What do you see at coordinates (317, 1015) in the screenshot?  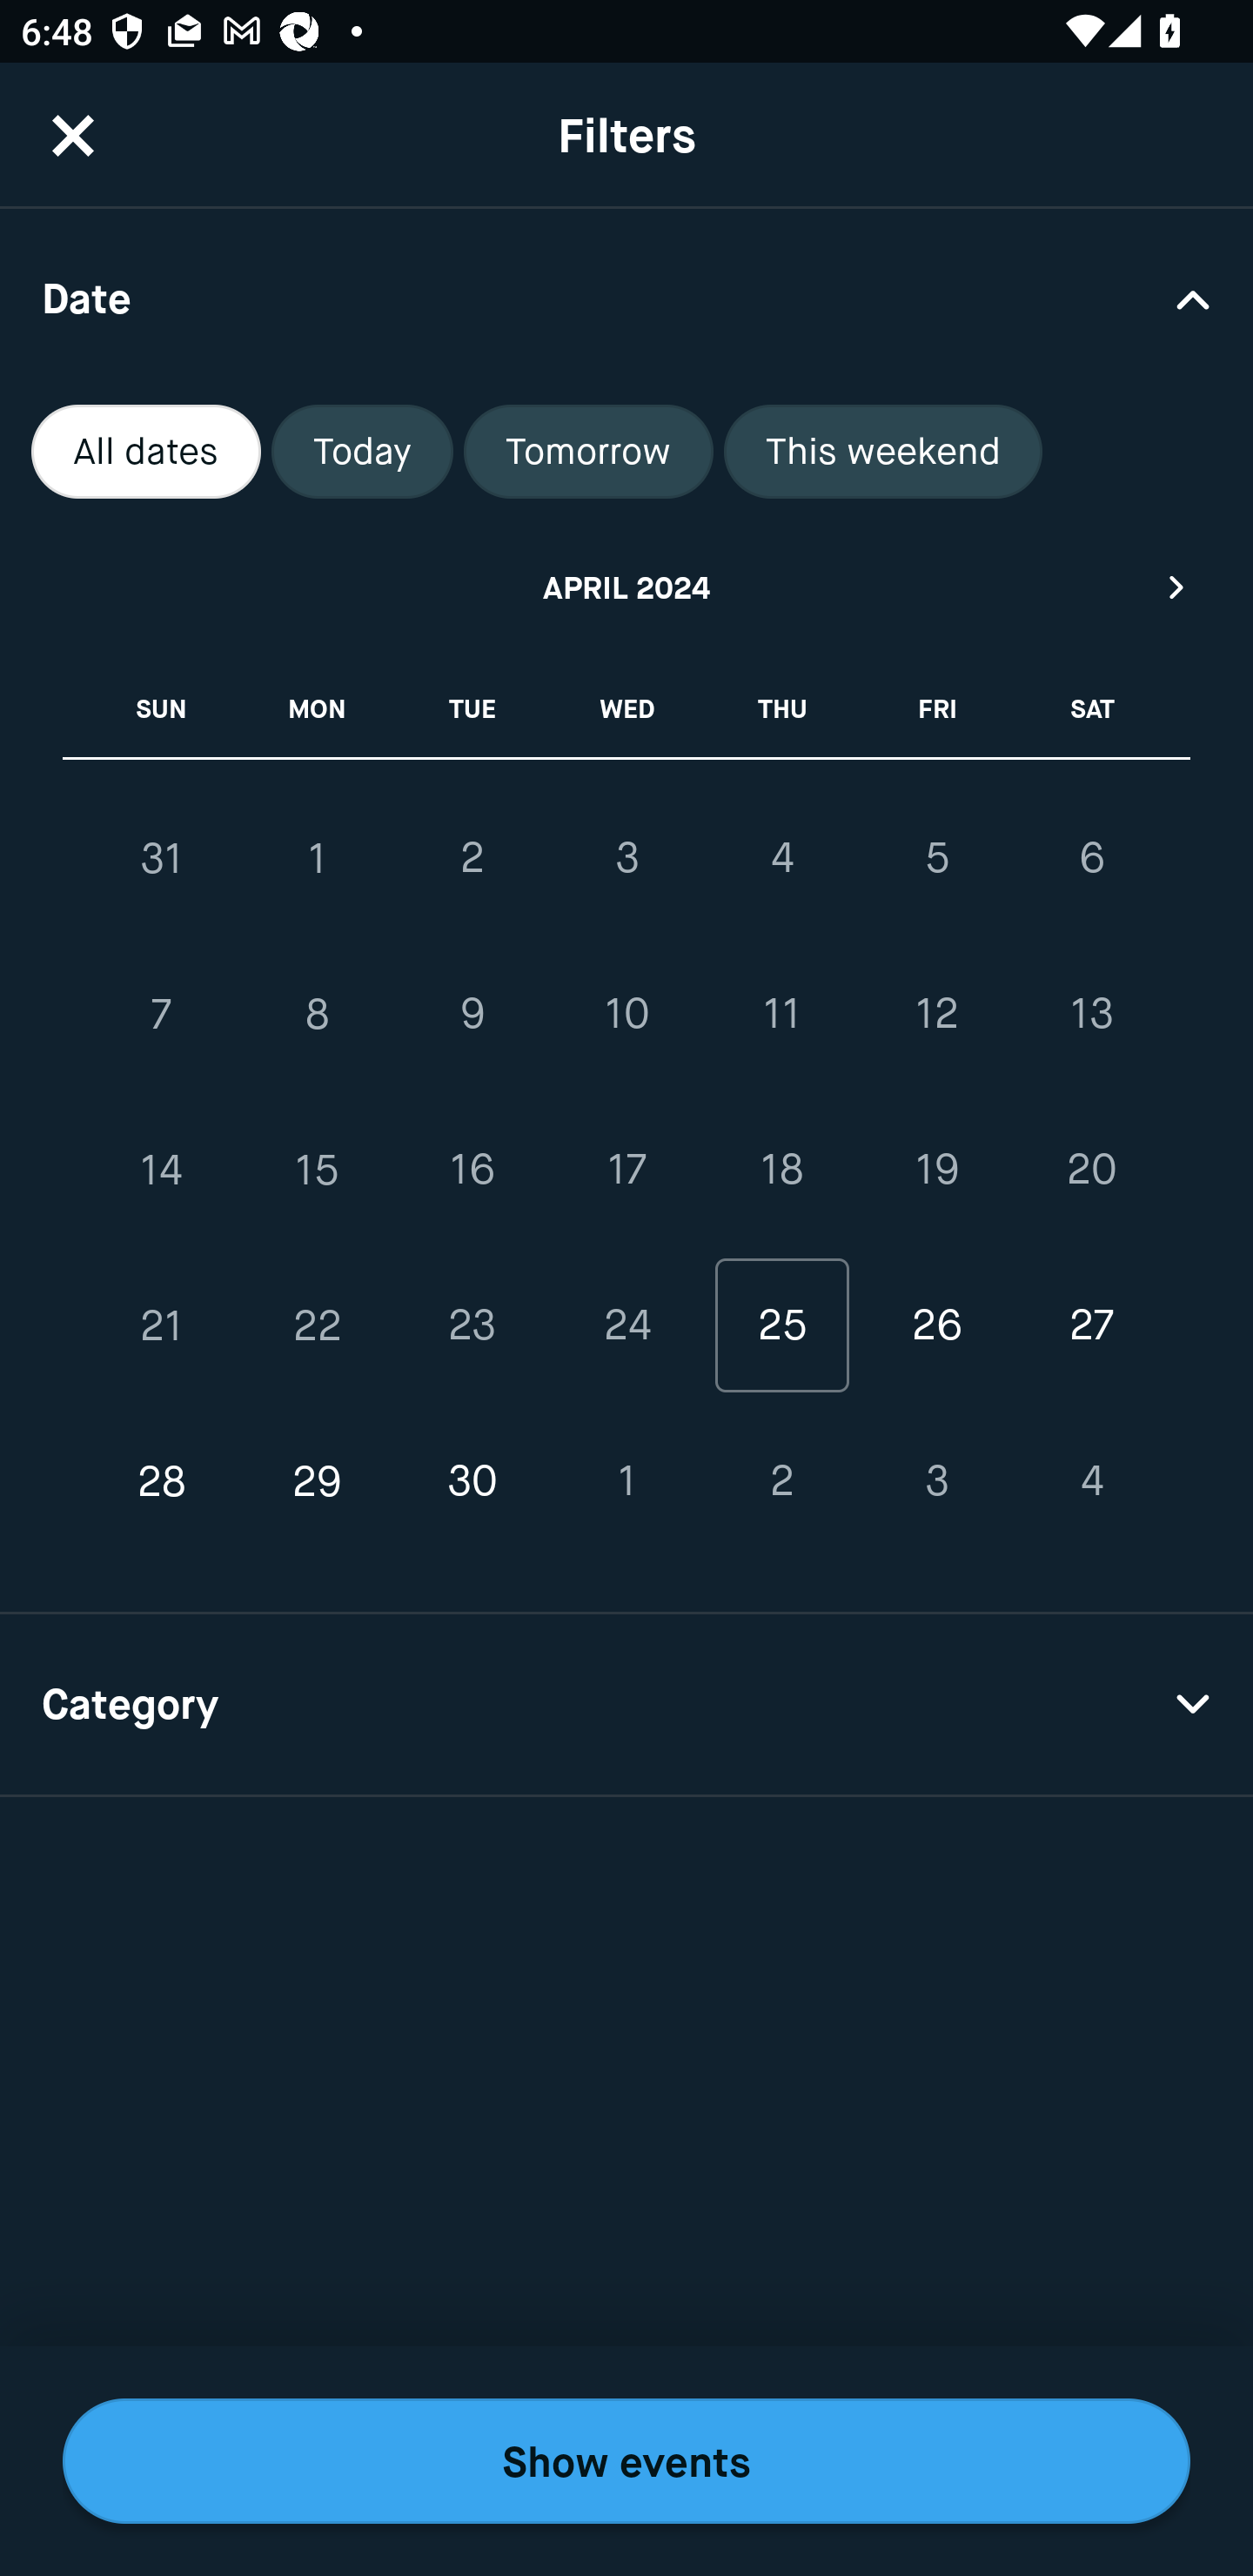 I see `8` at bounding box center [317, 1015].